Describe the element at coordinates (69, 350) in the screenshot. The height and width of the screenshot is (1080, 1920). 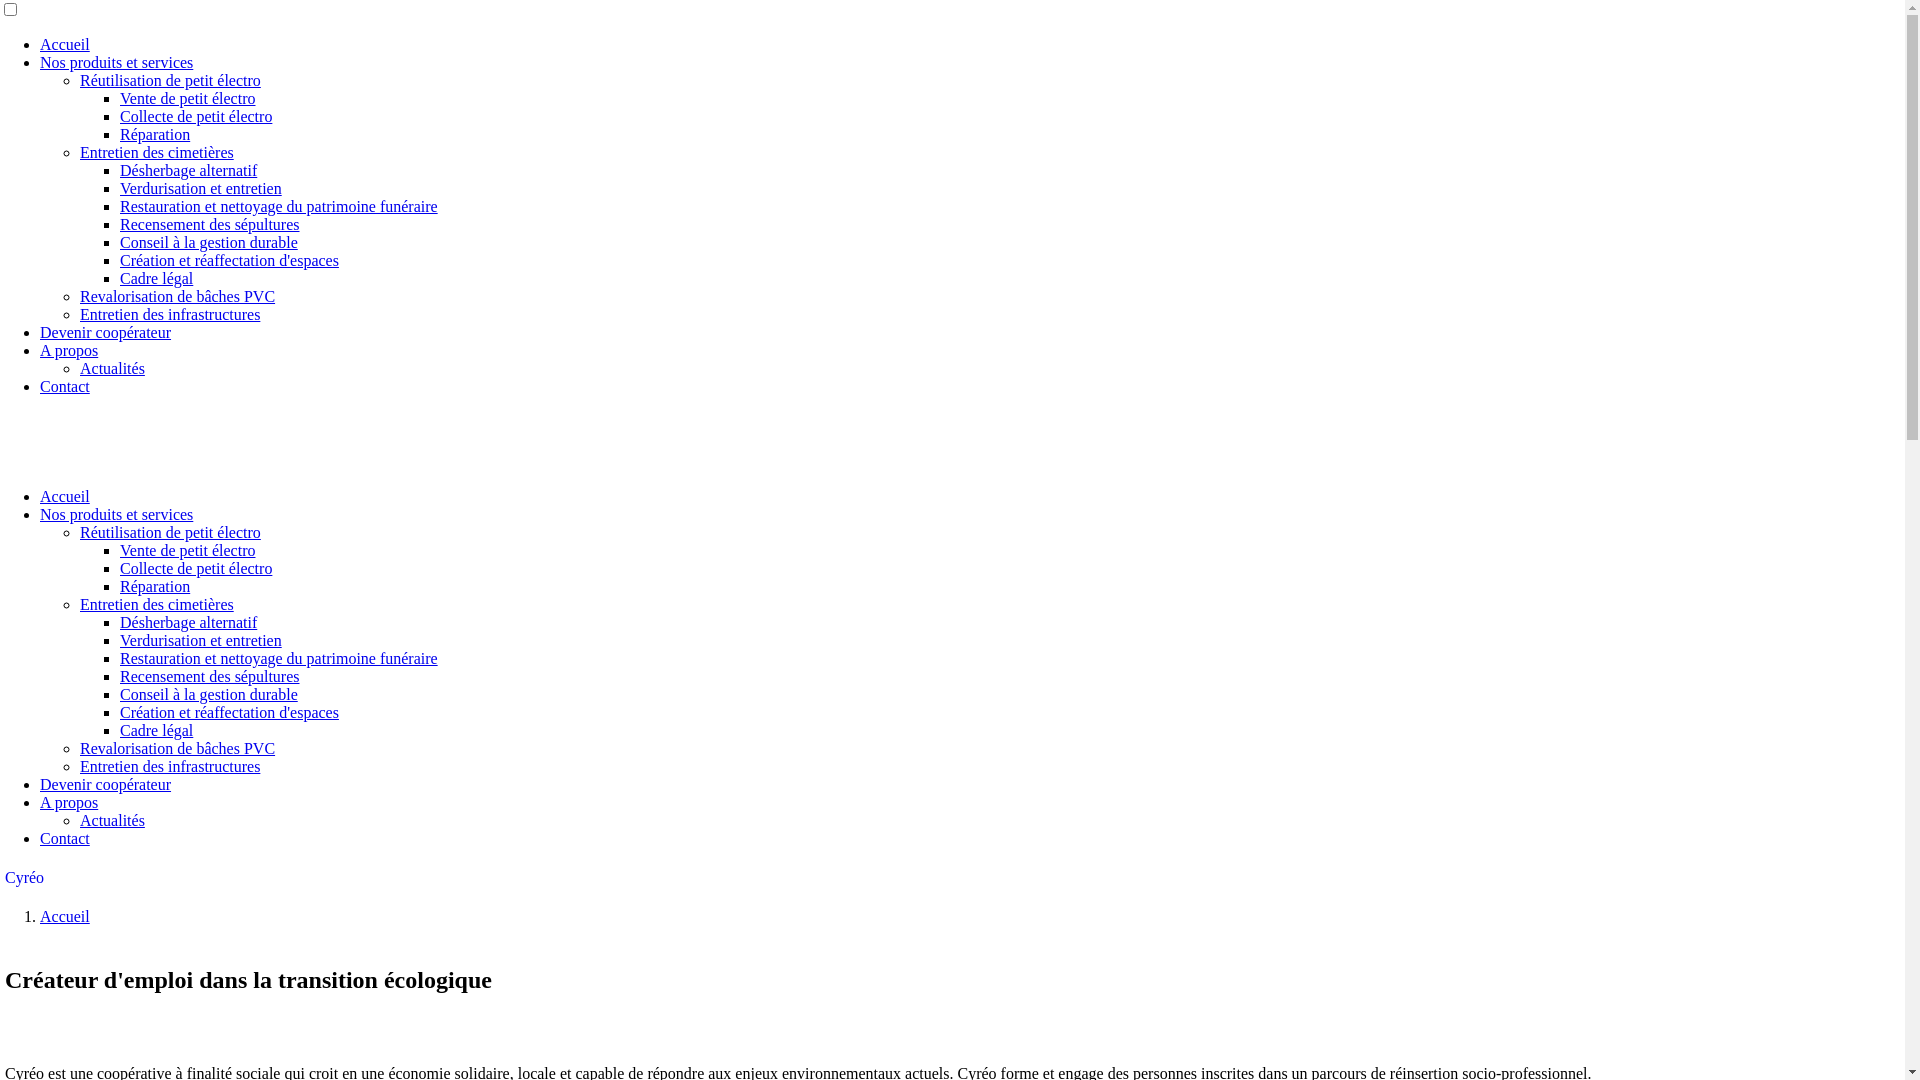
I see `A propos` at that location.